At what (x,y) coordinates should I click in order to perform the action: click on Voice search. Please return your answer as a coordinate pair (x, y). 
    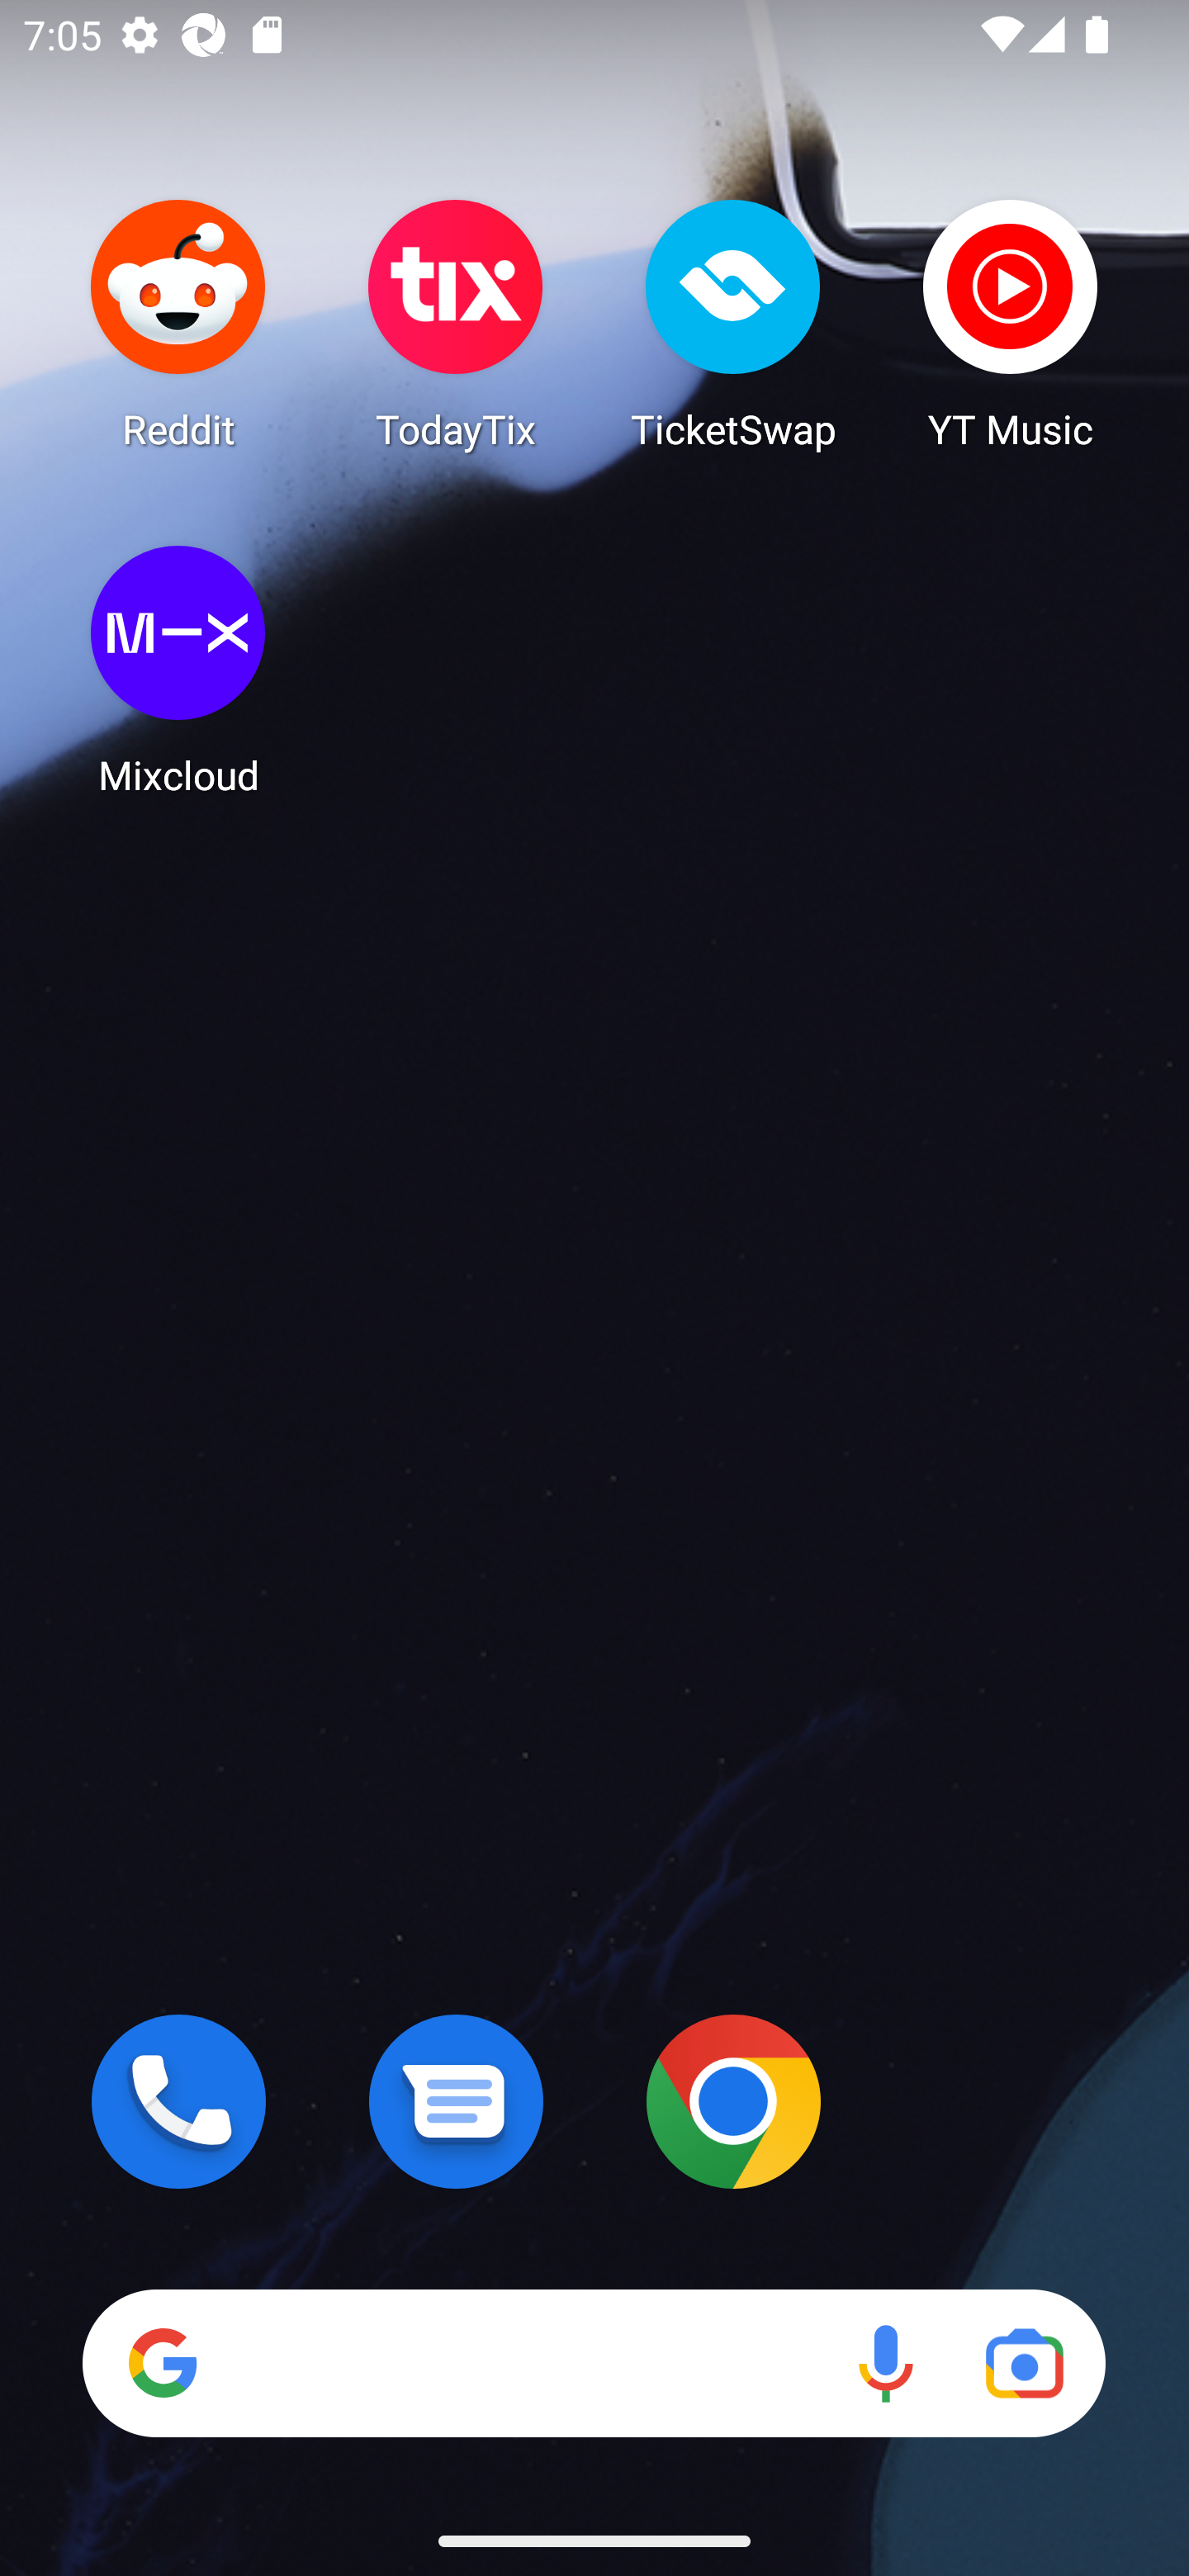
    Looking at the image, I should click on (885, 2363).